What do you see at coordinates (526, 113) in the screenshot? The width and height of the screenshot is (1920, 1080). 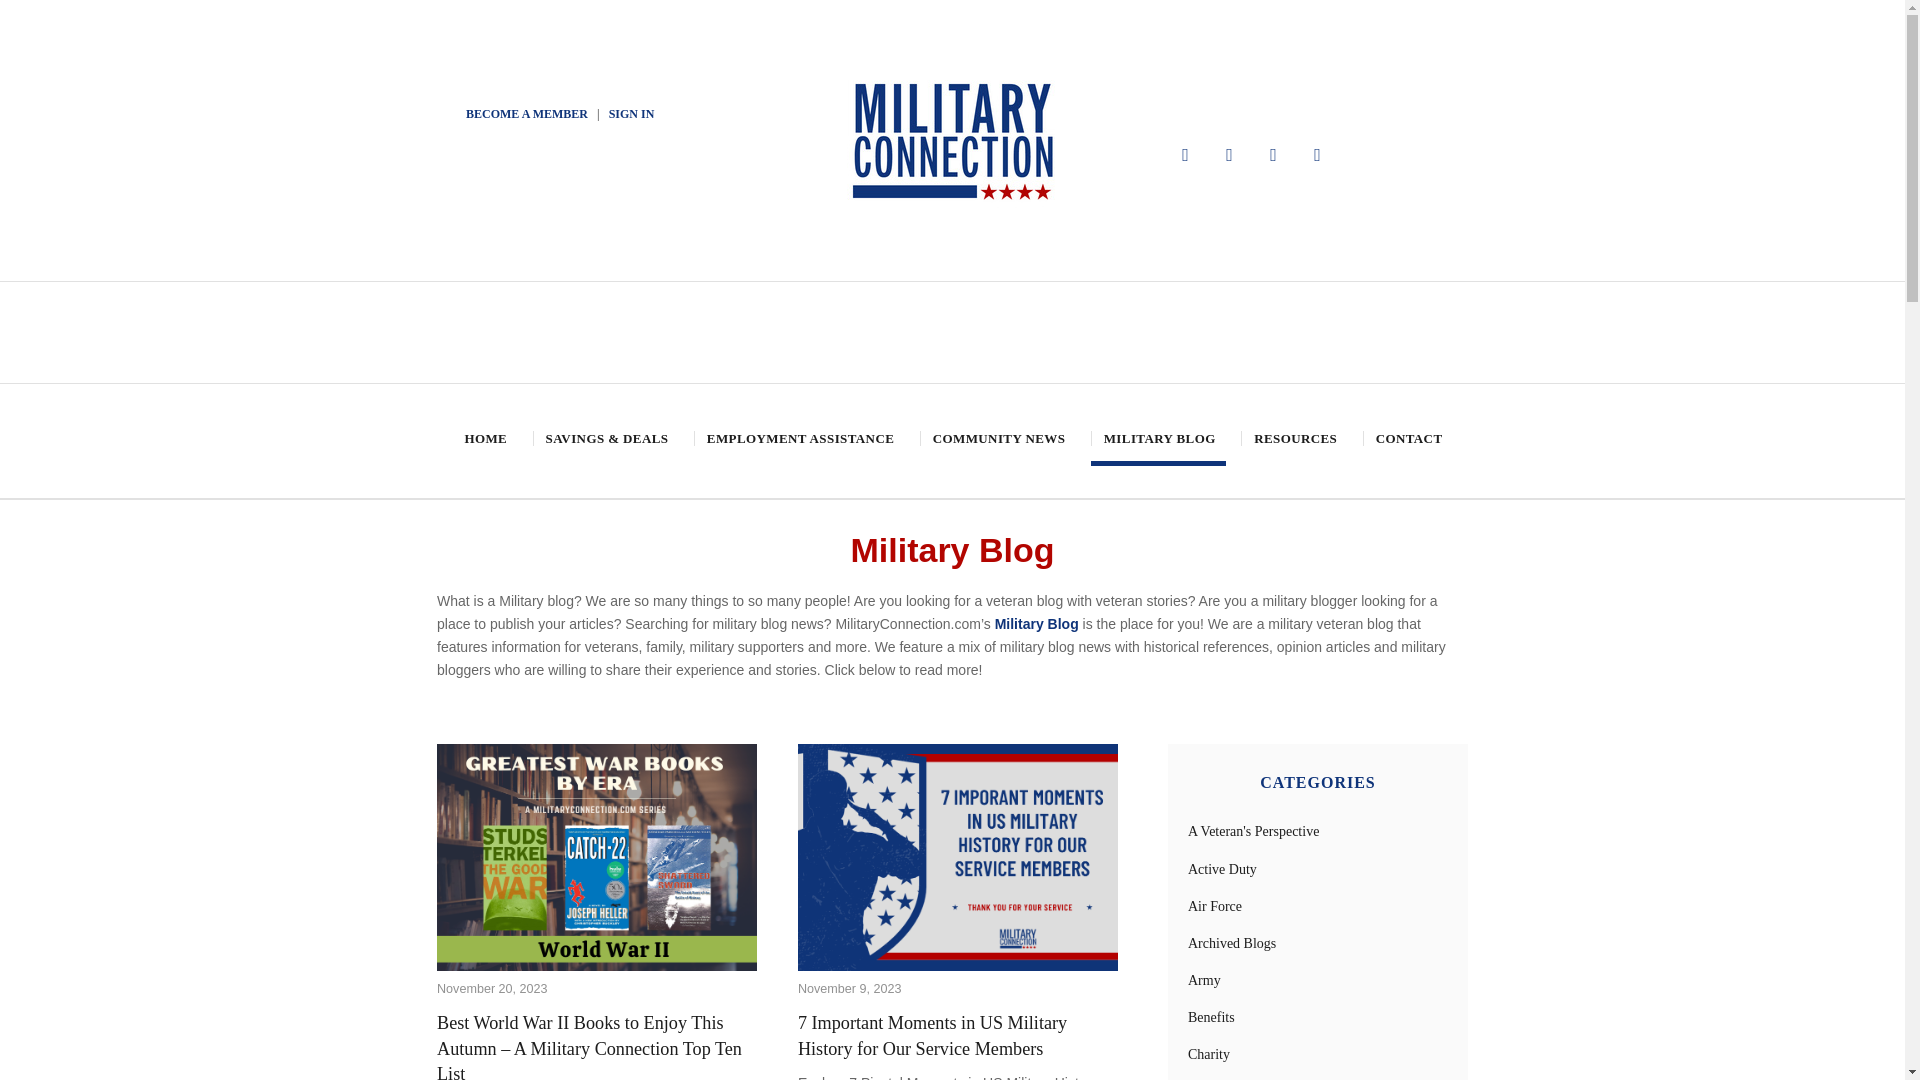 I see `BECOME A MEMBER` at bounding box center [526, 113].